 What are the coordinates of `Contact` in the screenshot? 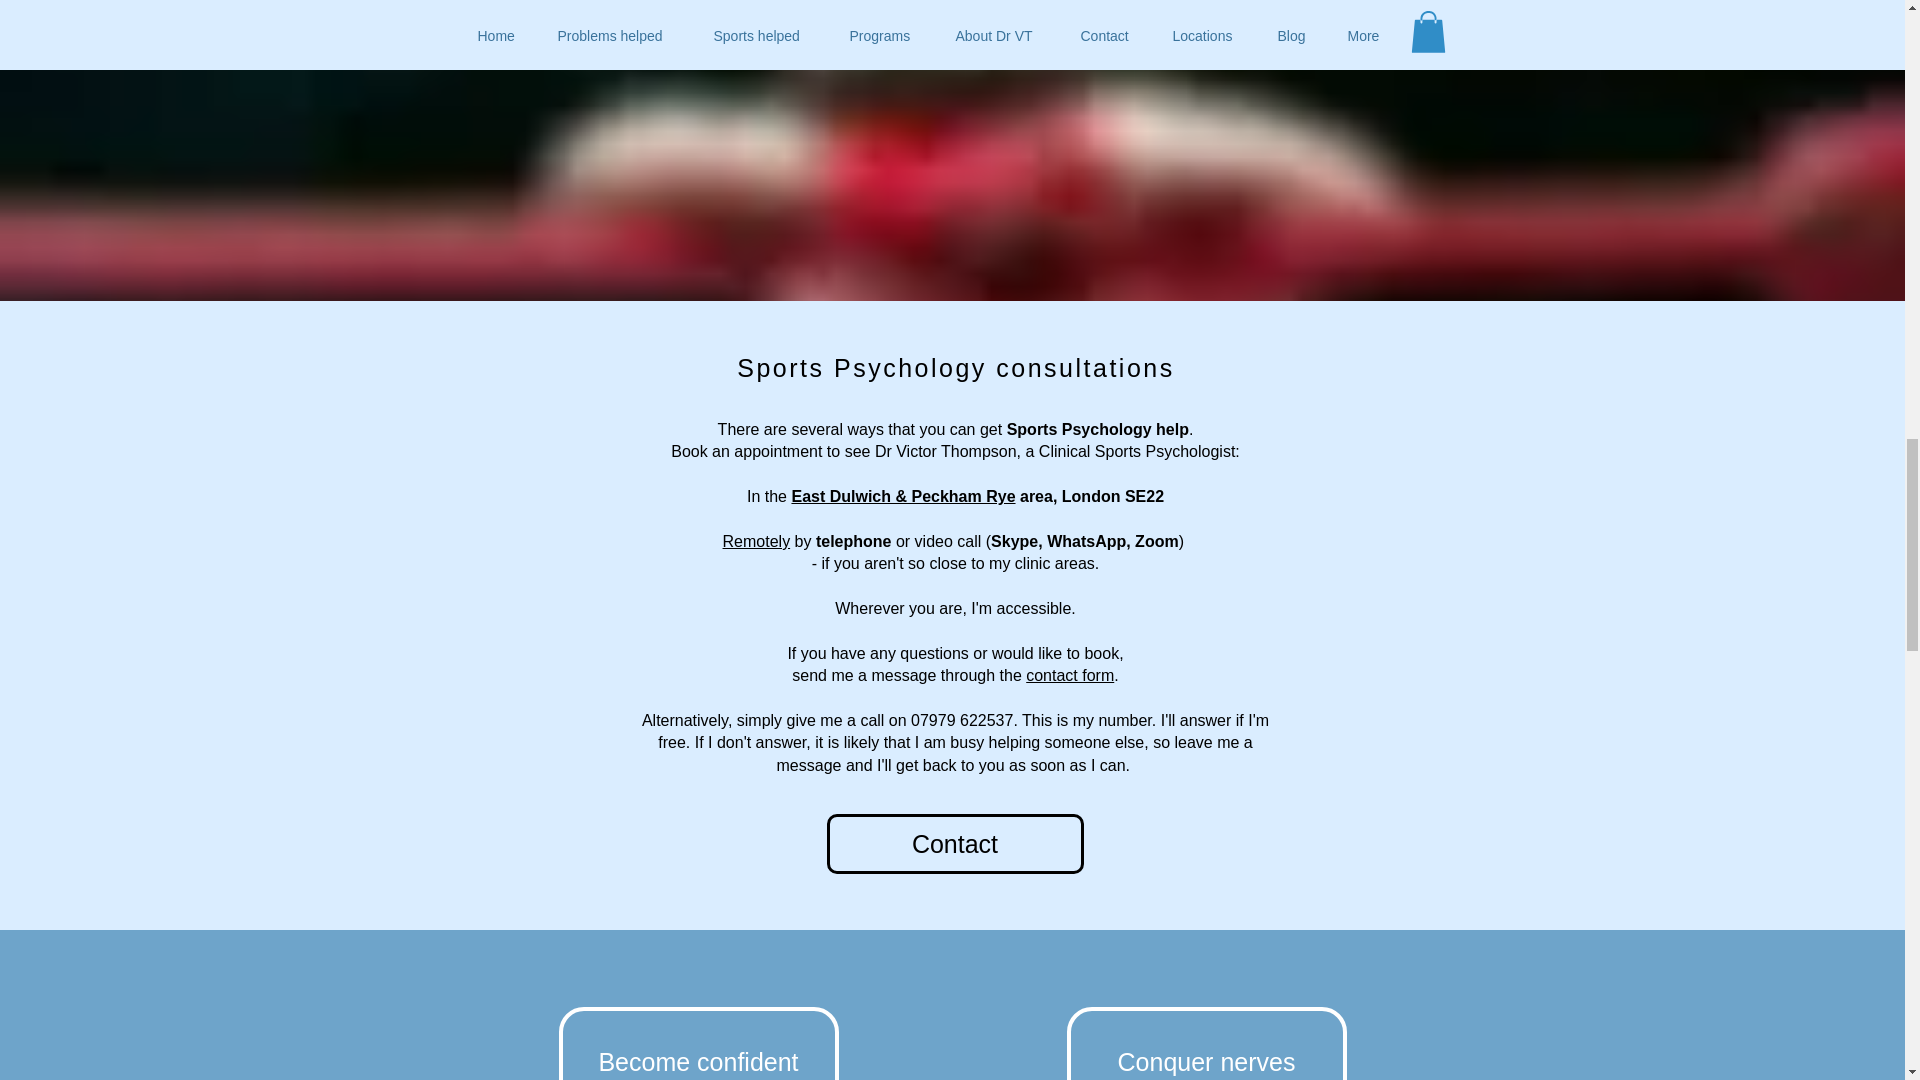 It's located at (954, 844).